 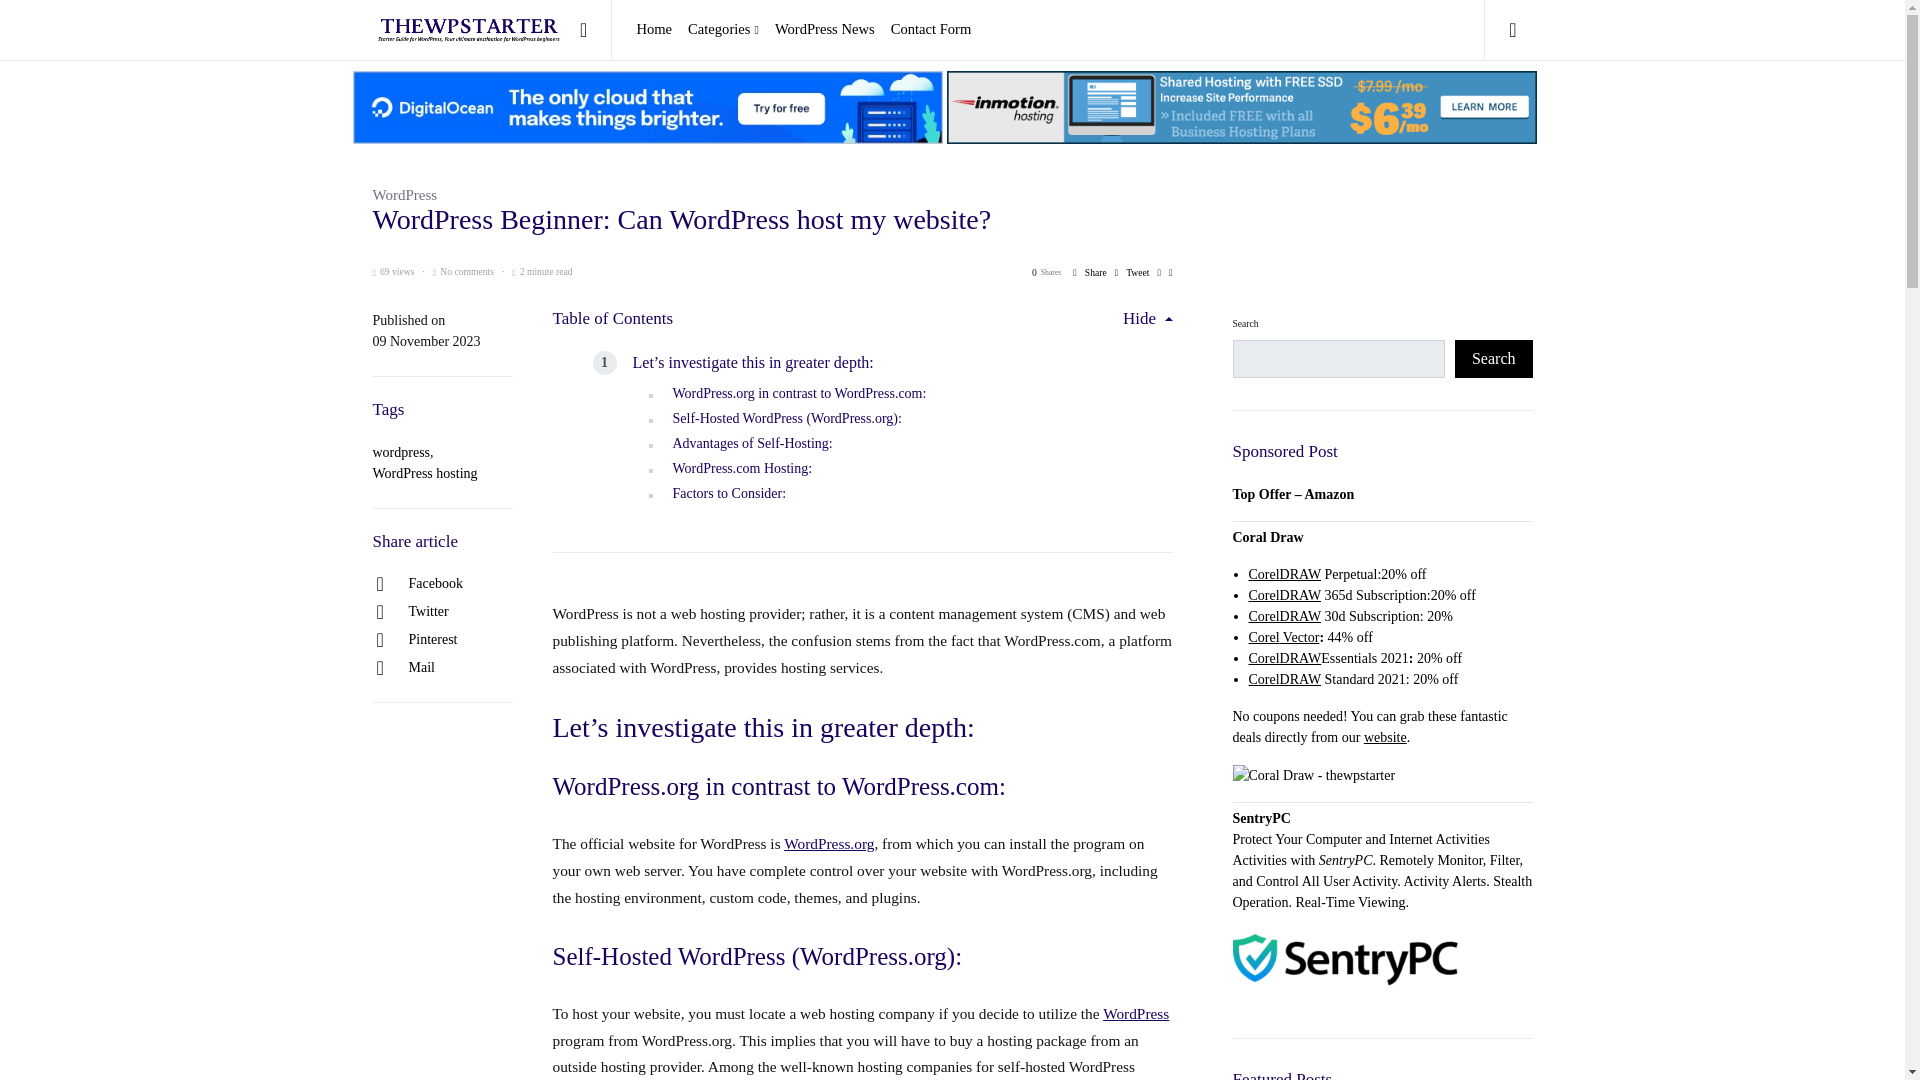 I want to click on Home, so click(x=657, y=30).